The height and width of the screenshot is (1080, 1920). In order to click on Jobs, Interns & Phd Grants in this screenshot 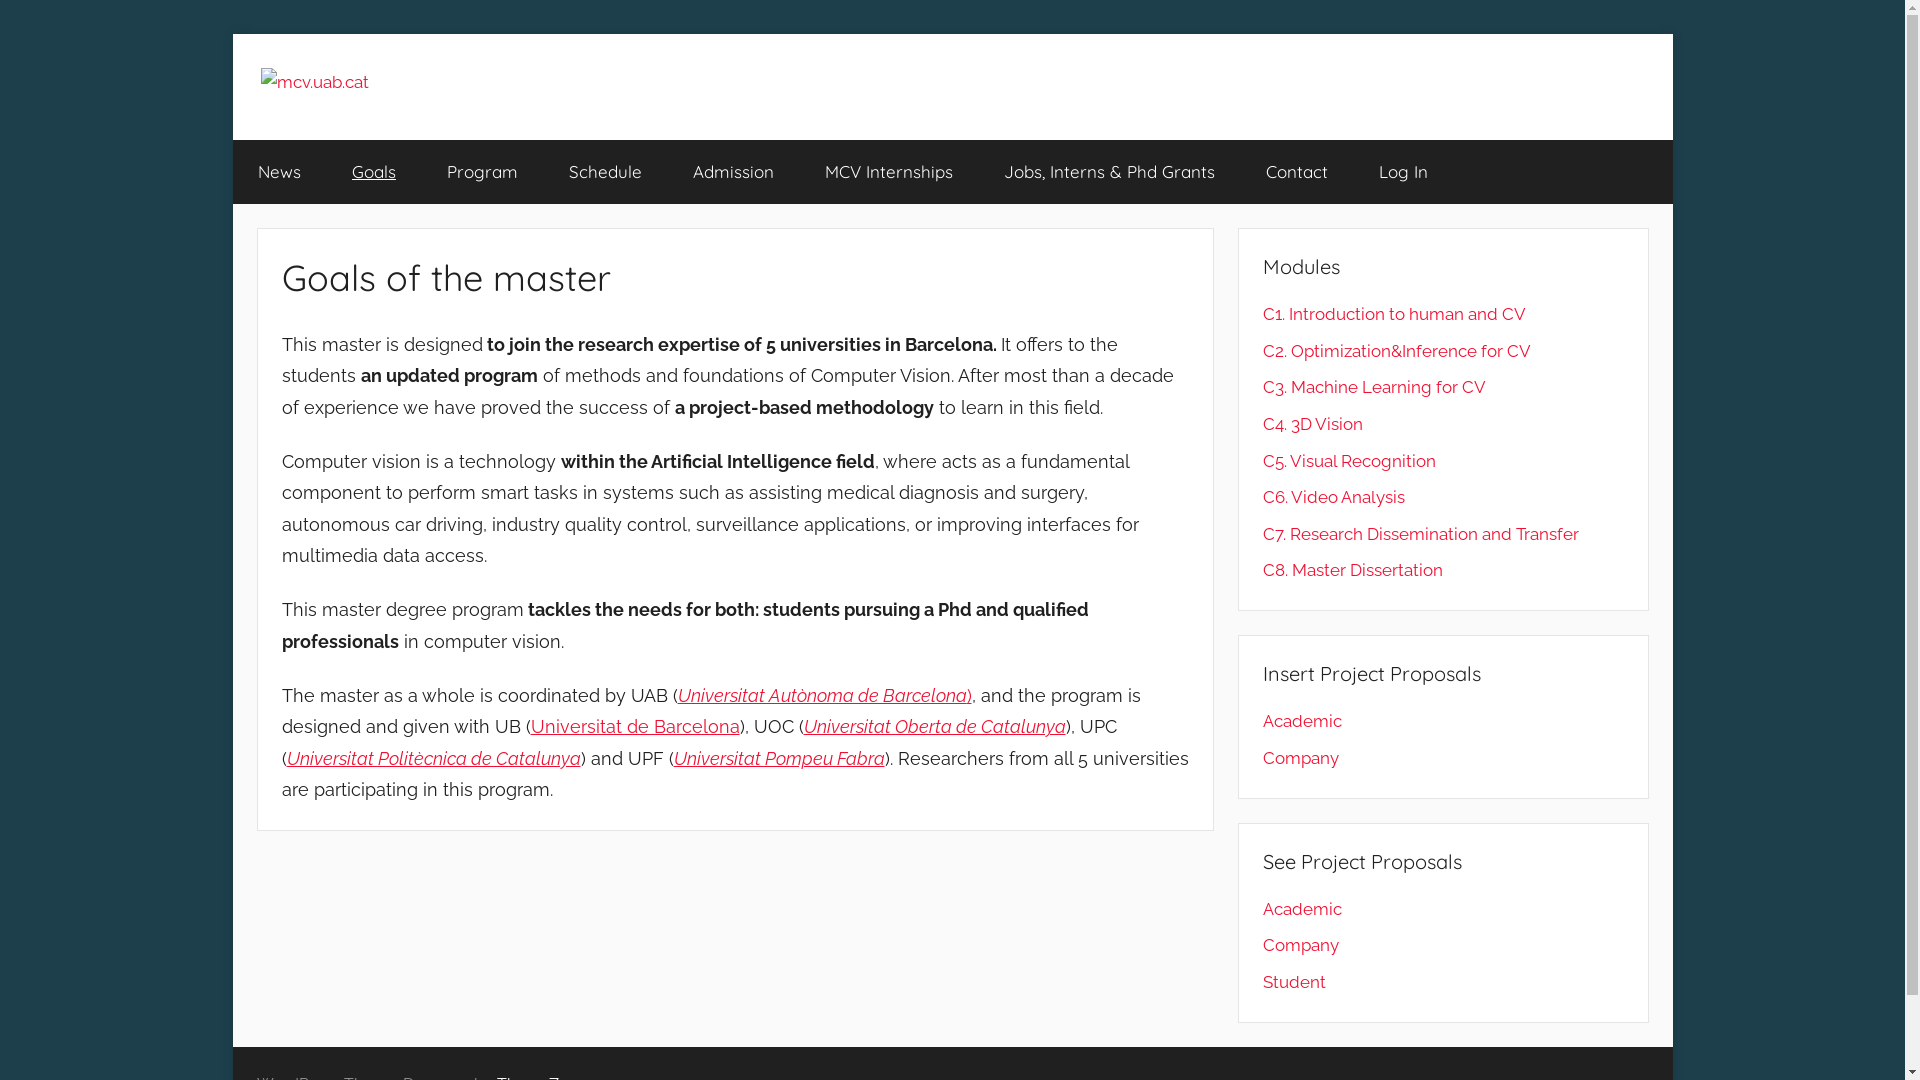, I will do `click(1109, 172)`.